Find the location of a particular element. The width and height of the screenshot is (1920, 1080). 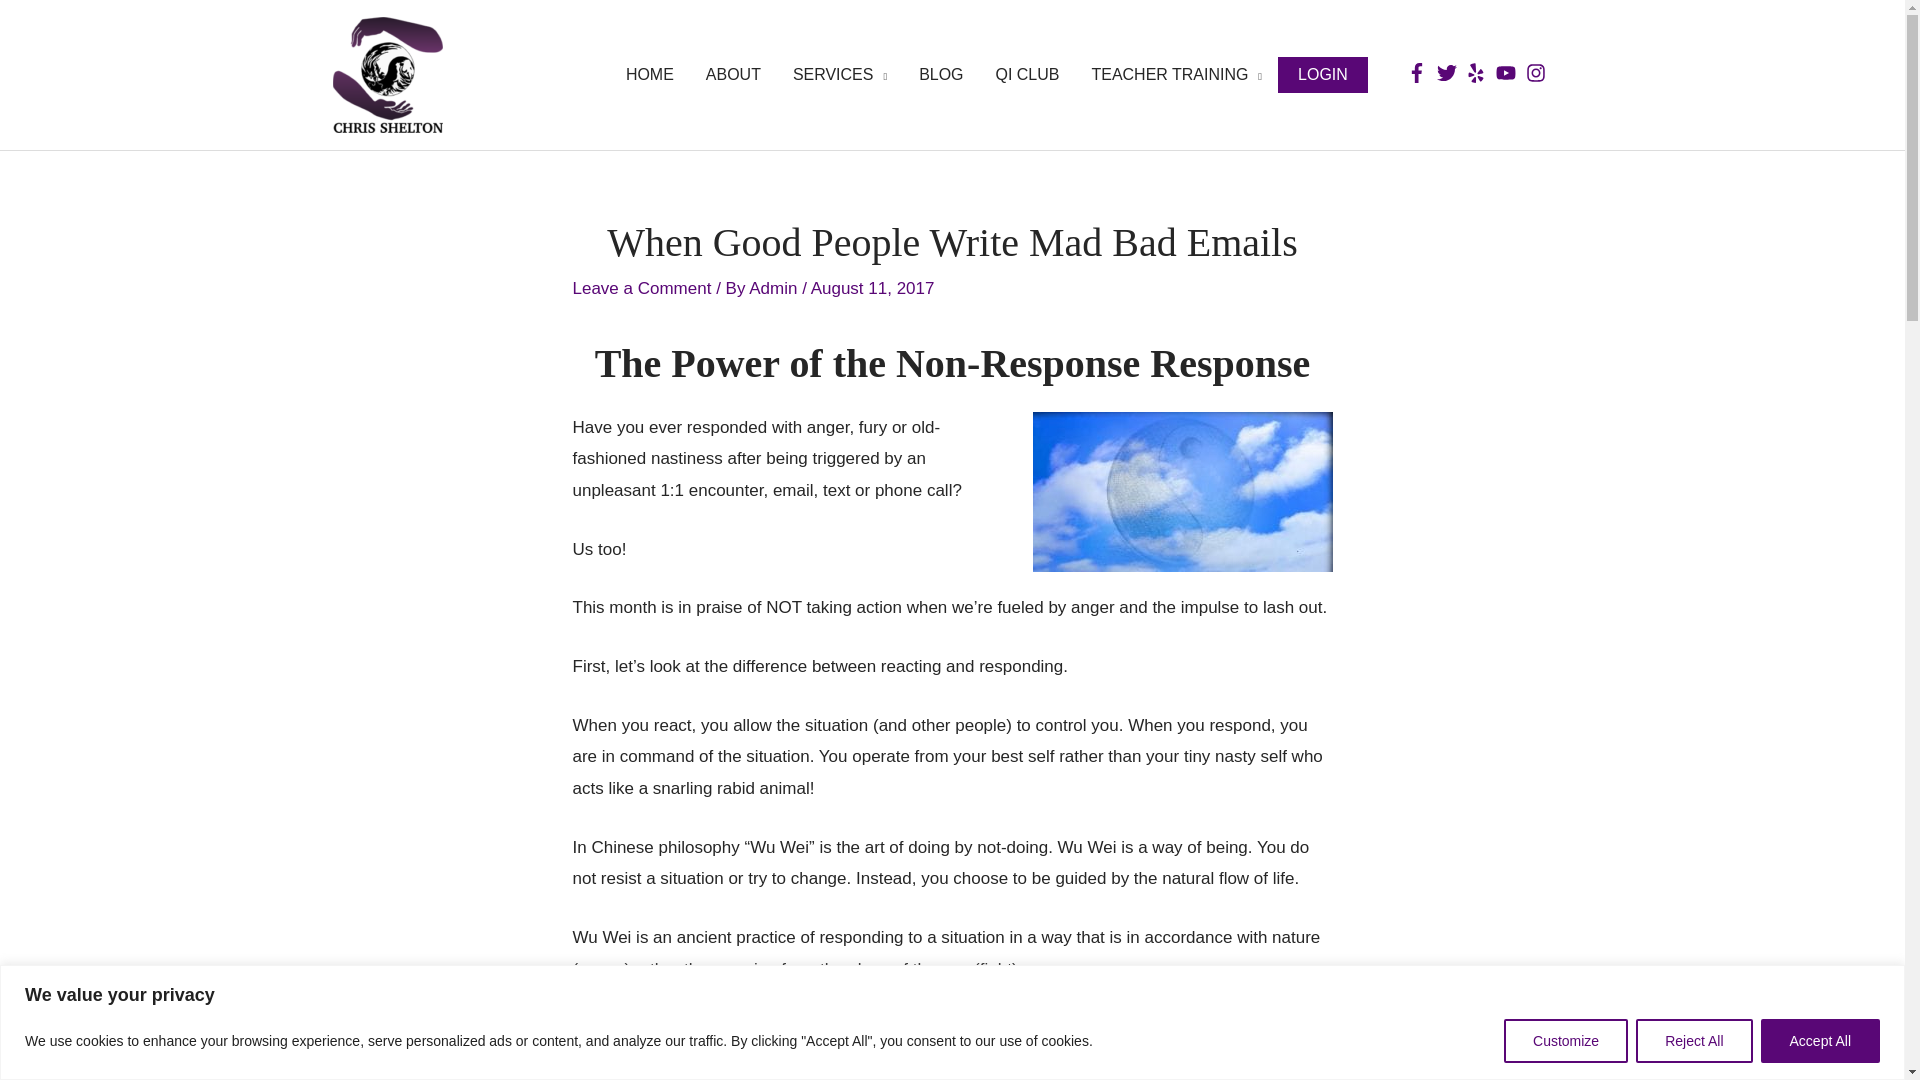

Reject All is located at coordinates (1693, 1040).